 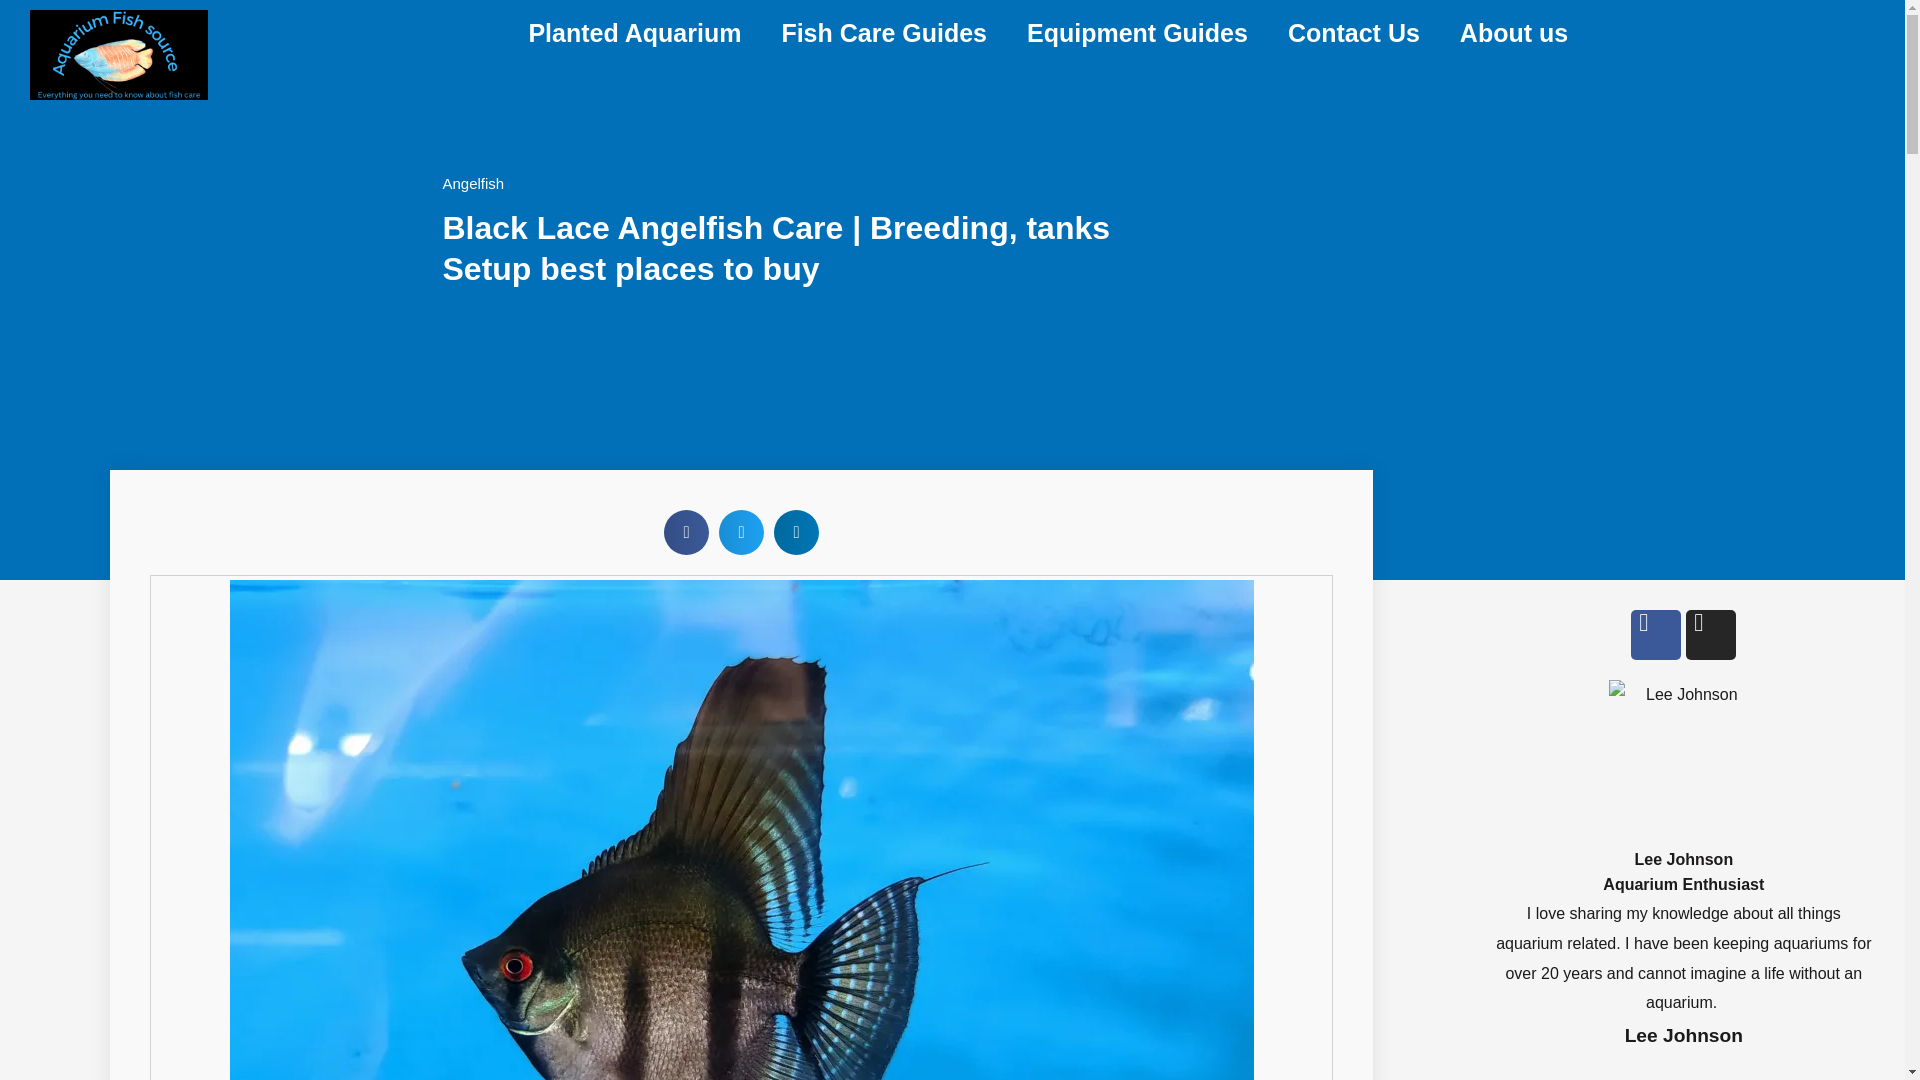 What do you see at coordinates (883, 32) in the screenshot?
I see `Fish Care Guides` at bounding box center [883, 32].